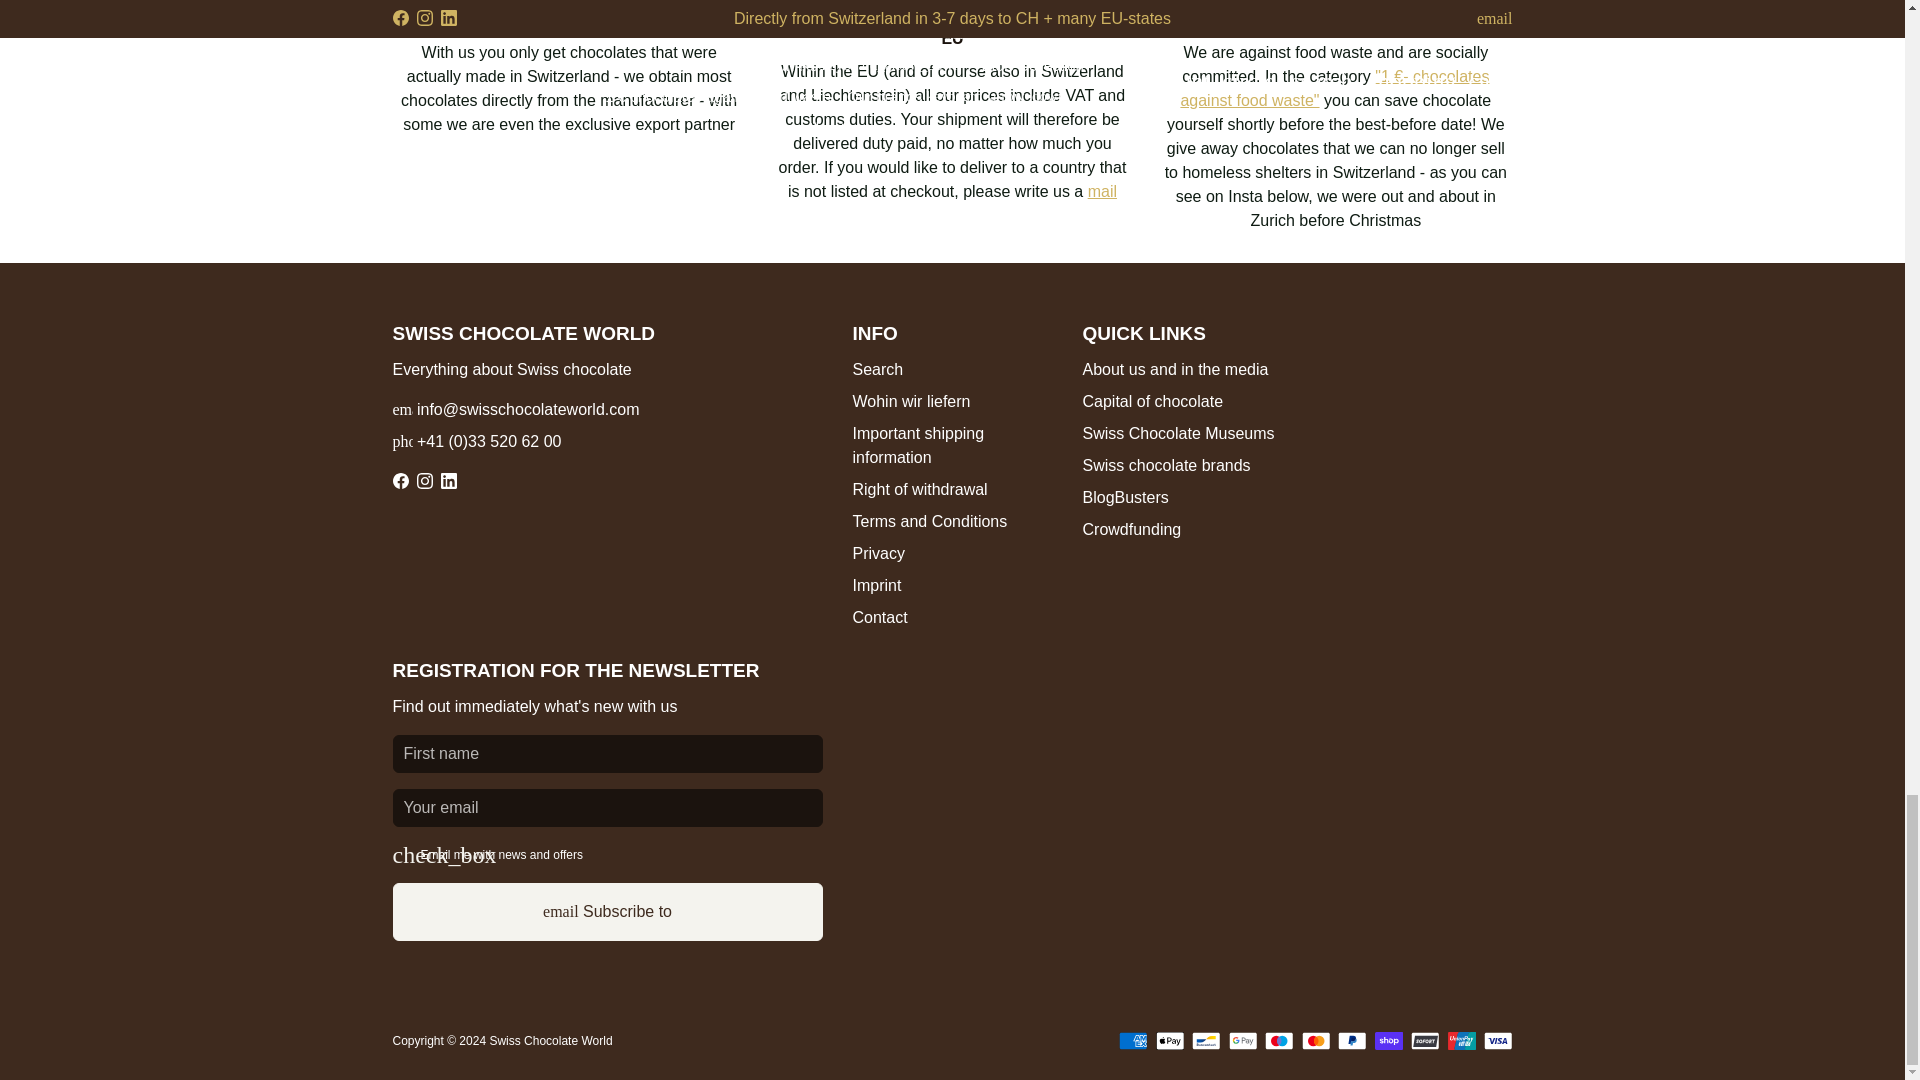 The image size is (1920, 1080). What do you see at coordinates (1352, 1040) in the screenshot?
I see `PayPal` at bounding box center [1352, 1040].